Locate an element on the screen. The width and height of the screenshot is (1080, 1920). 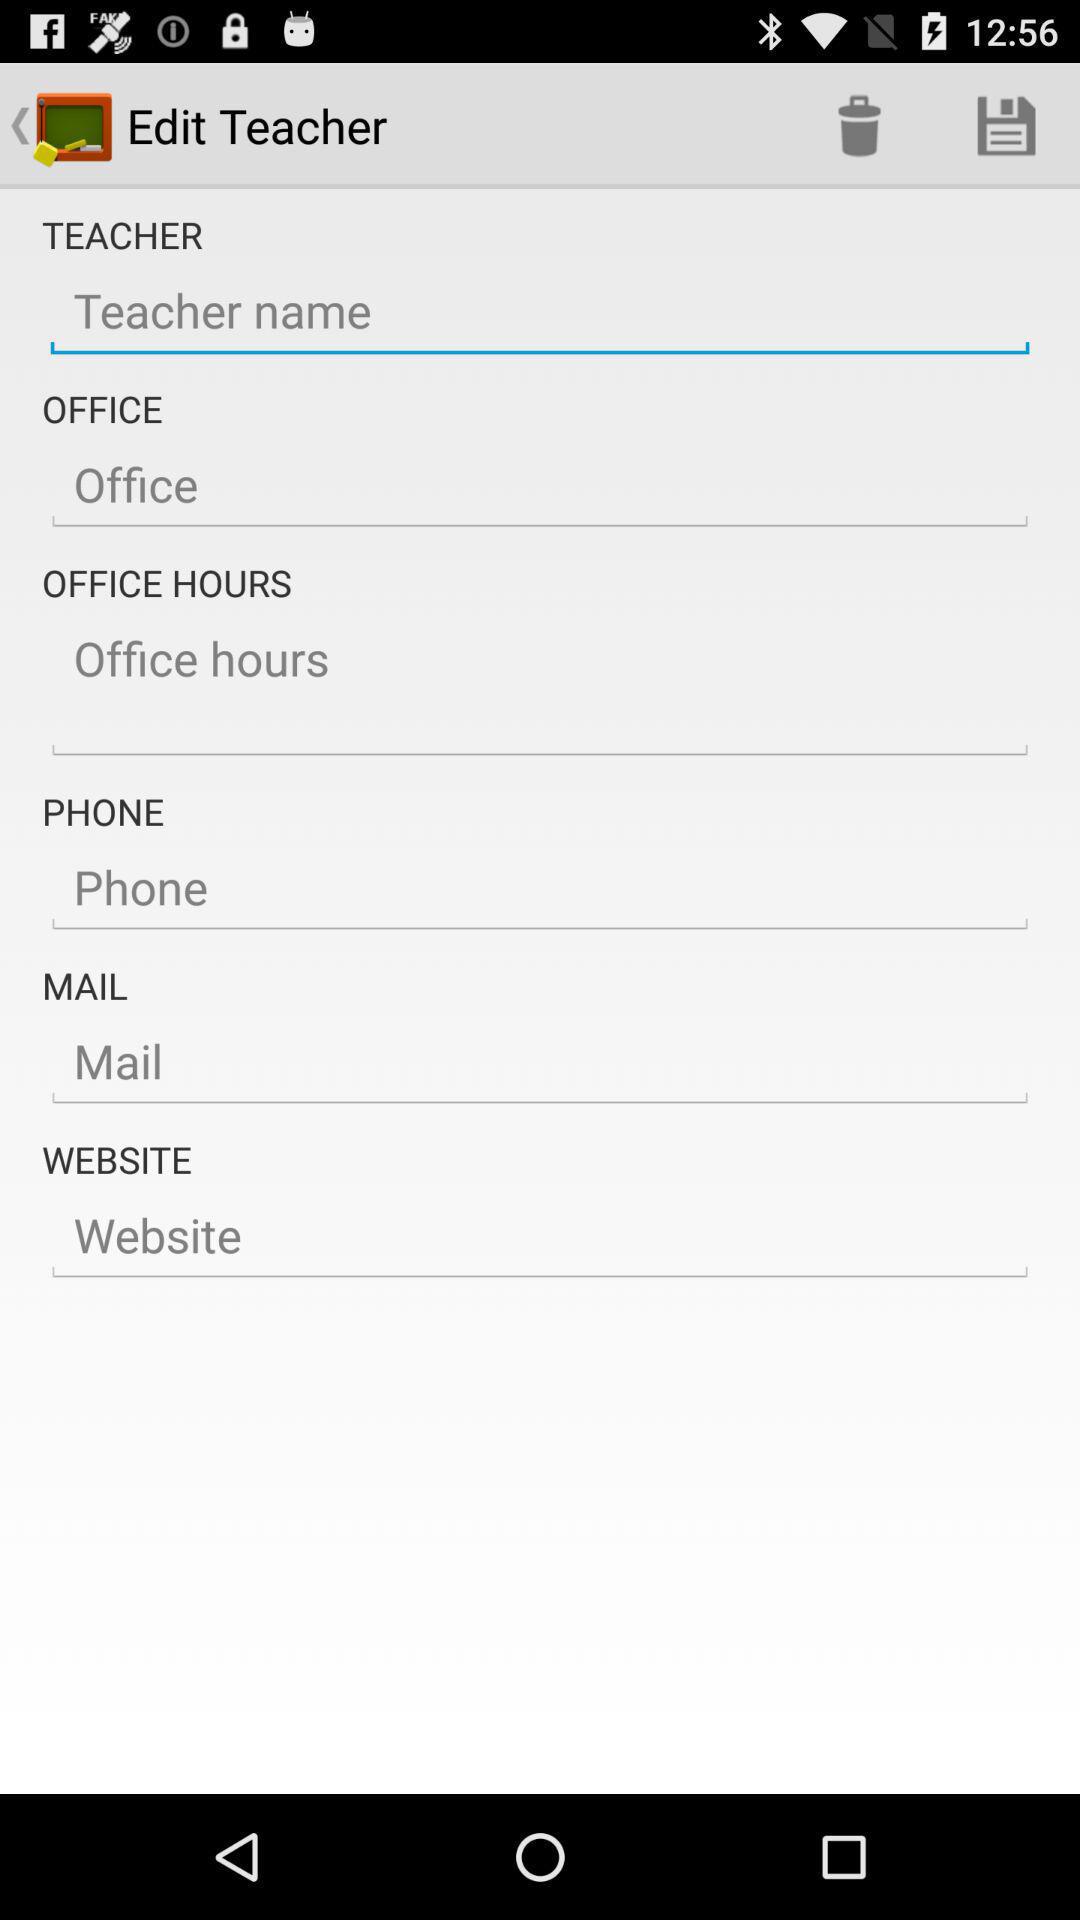
enter name is located at coordinates (540, 311).